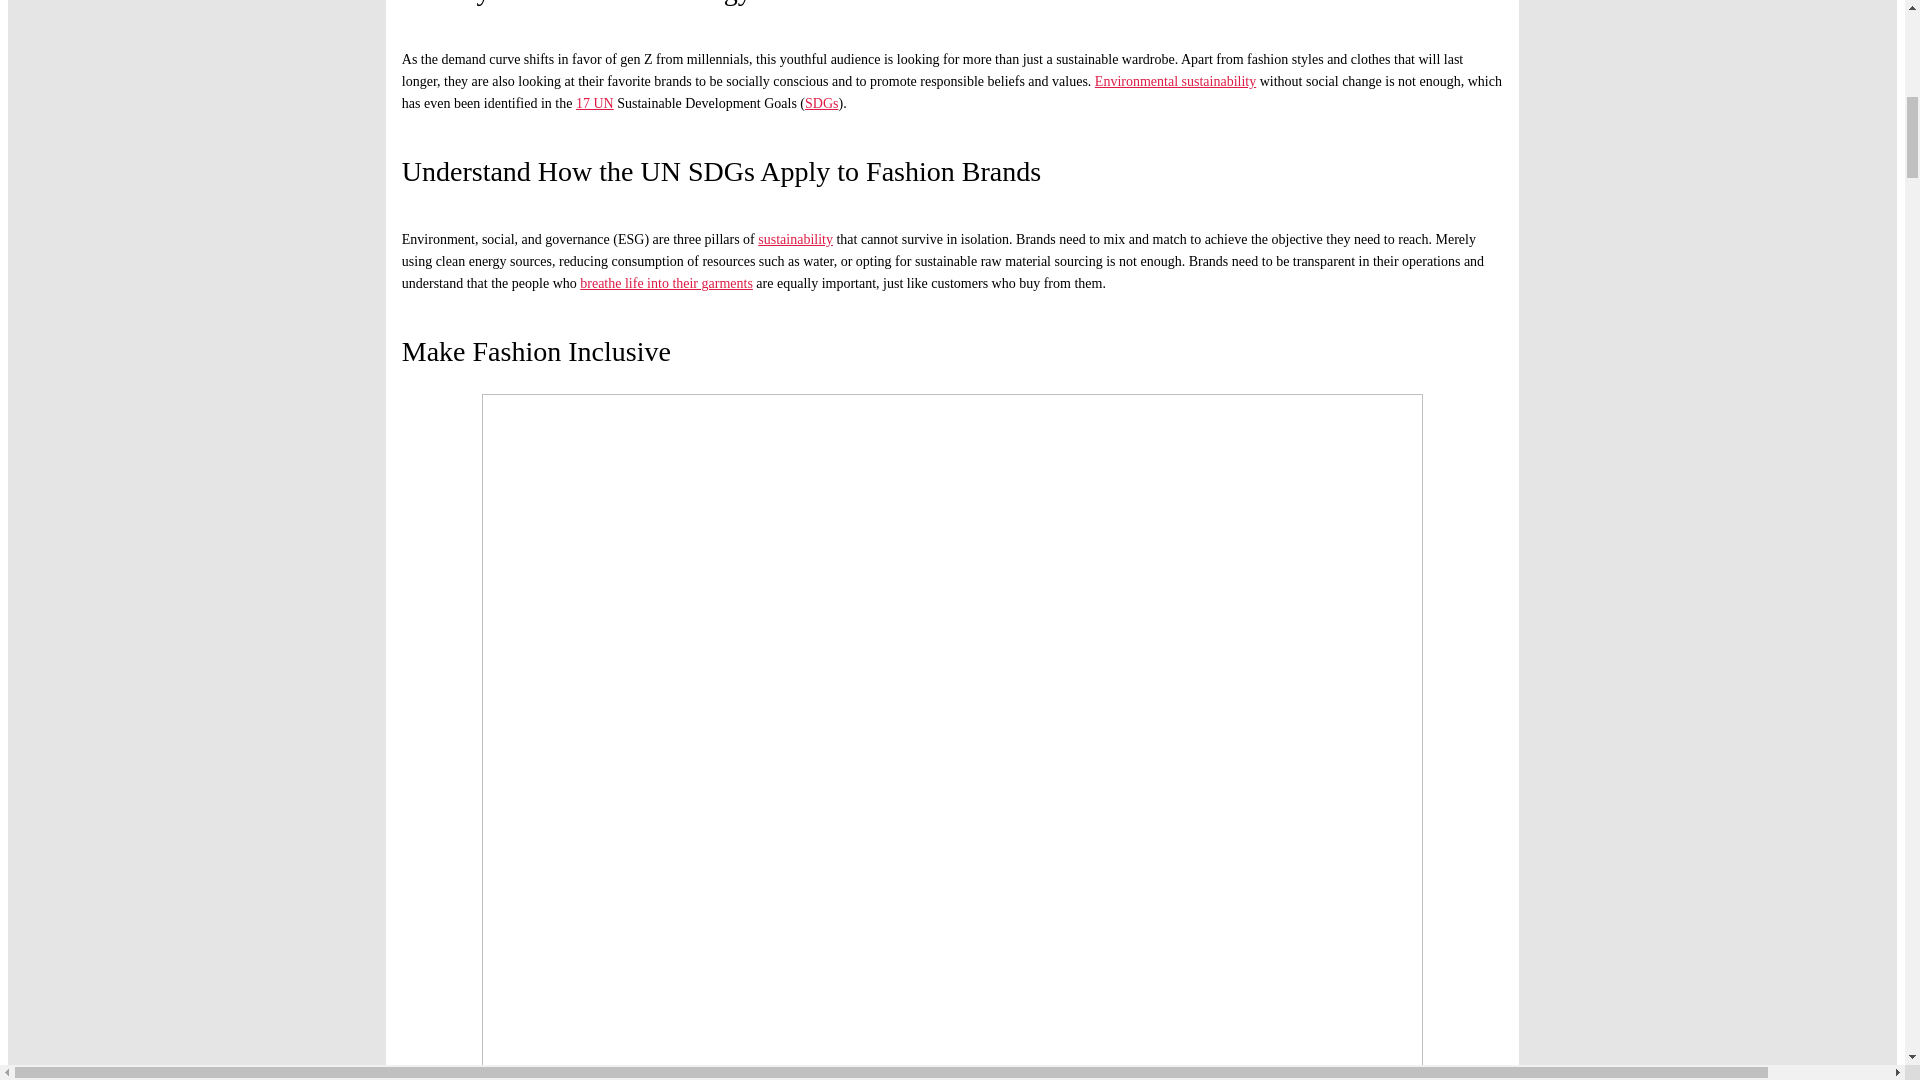  Describe the element at coordinates (666, 283) in the screenshot. I see `breathe life into their garments` at that location.